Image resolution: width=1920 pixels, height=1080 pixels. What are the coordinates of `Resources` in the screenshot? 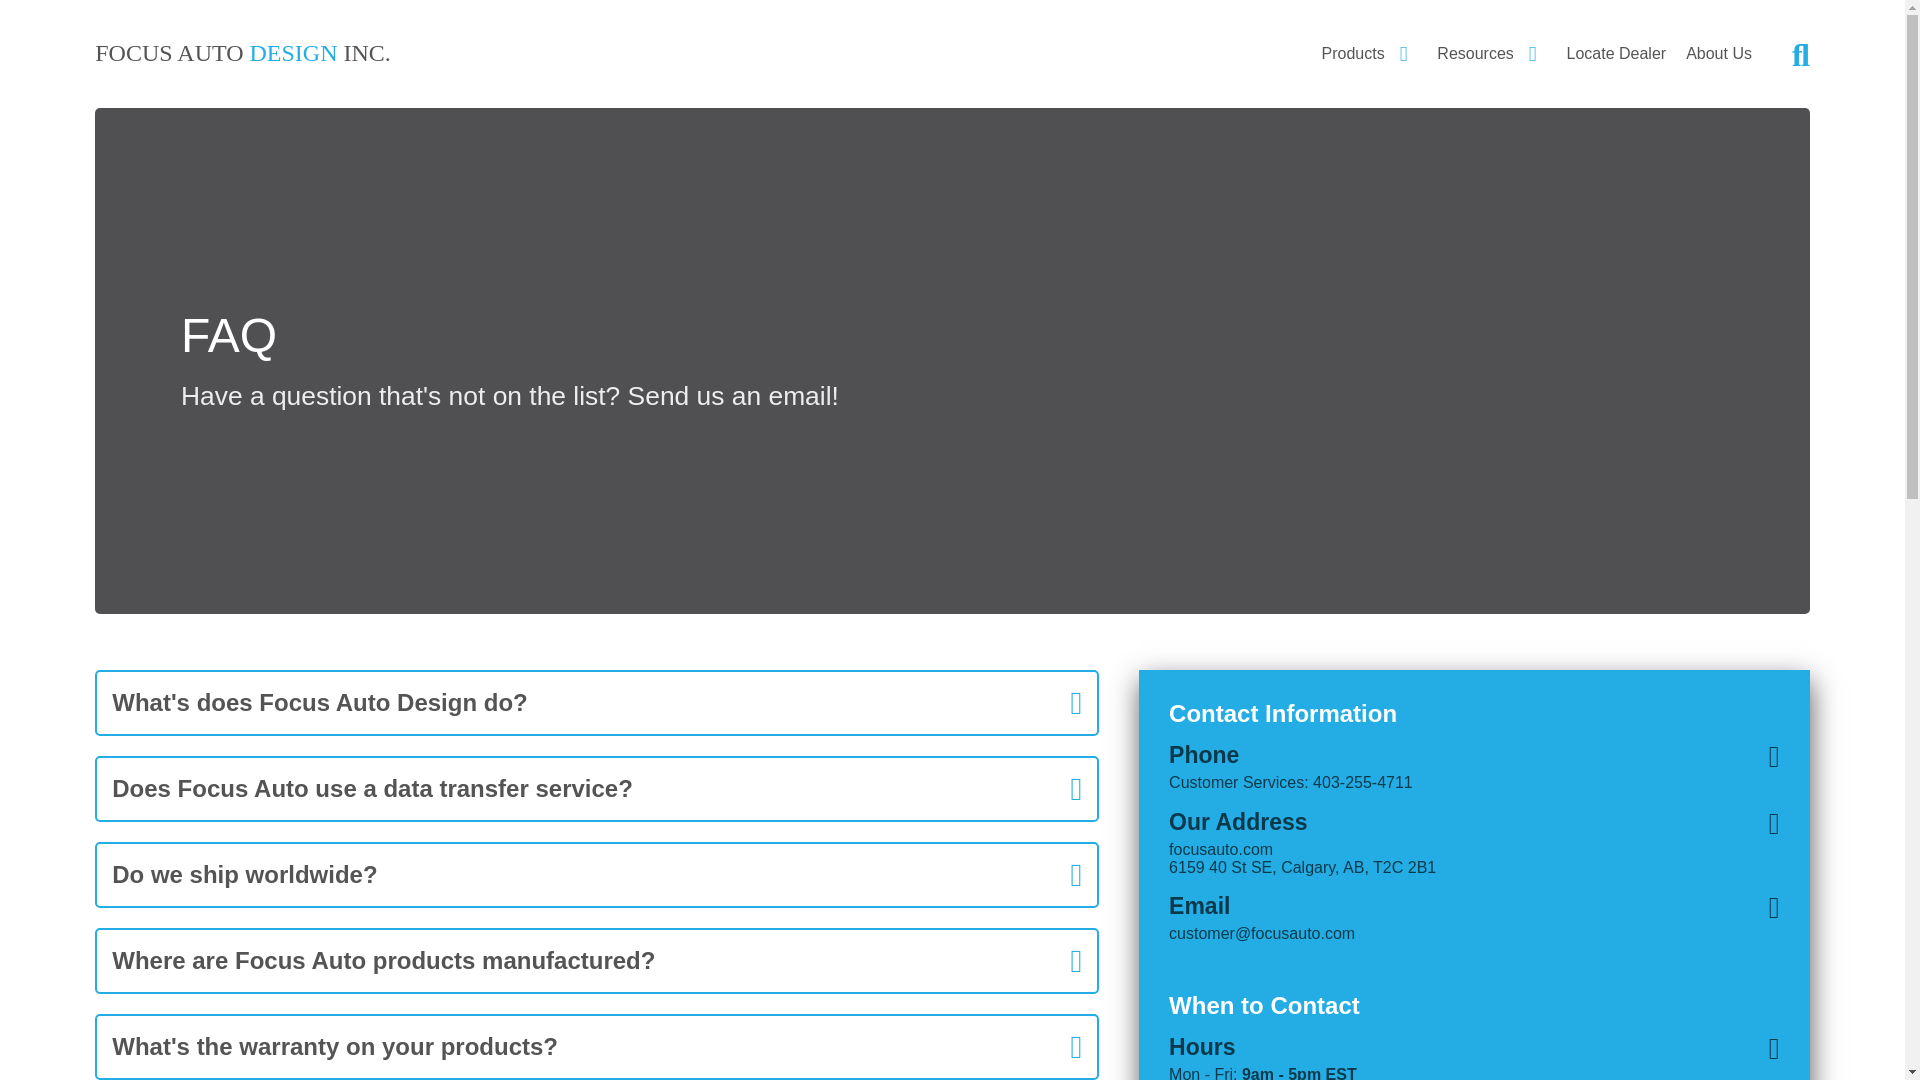 It's located at (1490, 54).